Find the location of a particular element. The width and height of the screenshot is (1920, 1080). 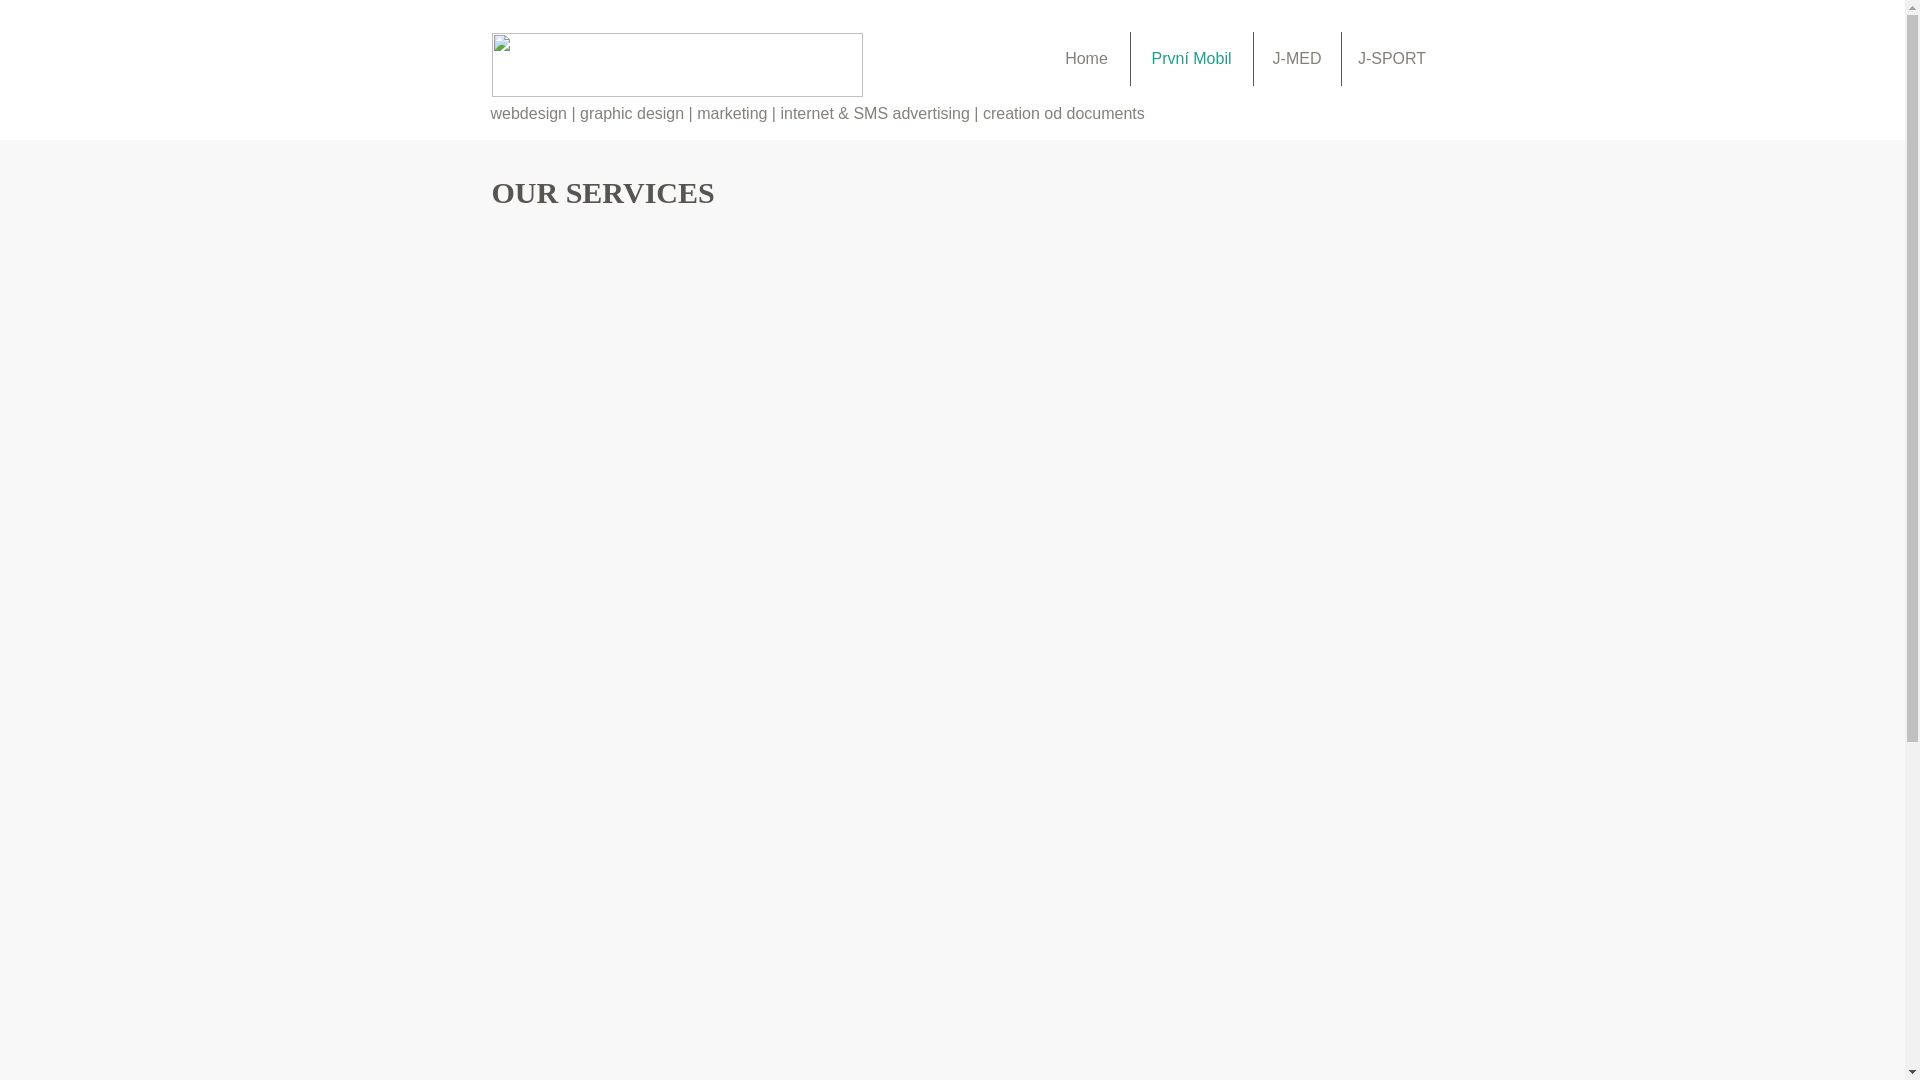

graphic is located at coordinates (605, 113).